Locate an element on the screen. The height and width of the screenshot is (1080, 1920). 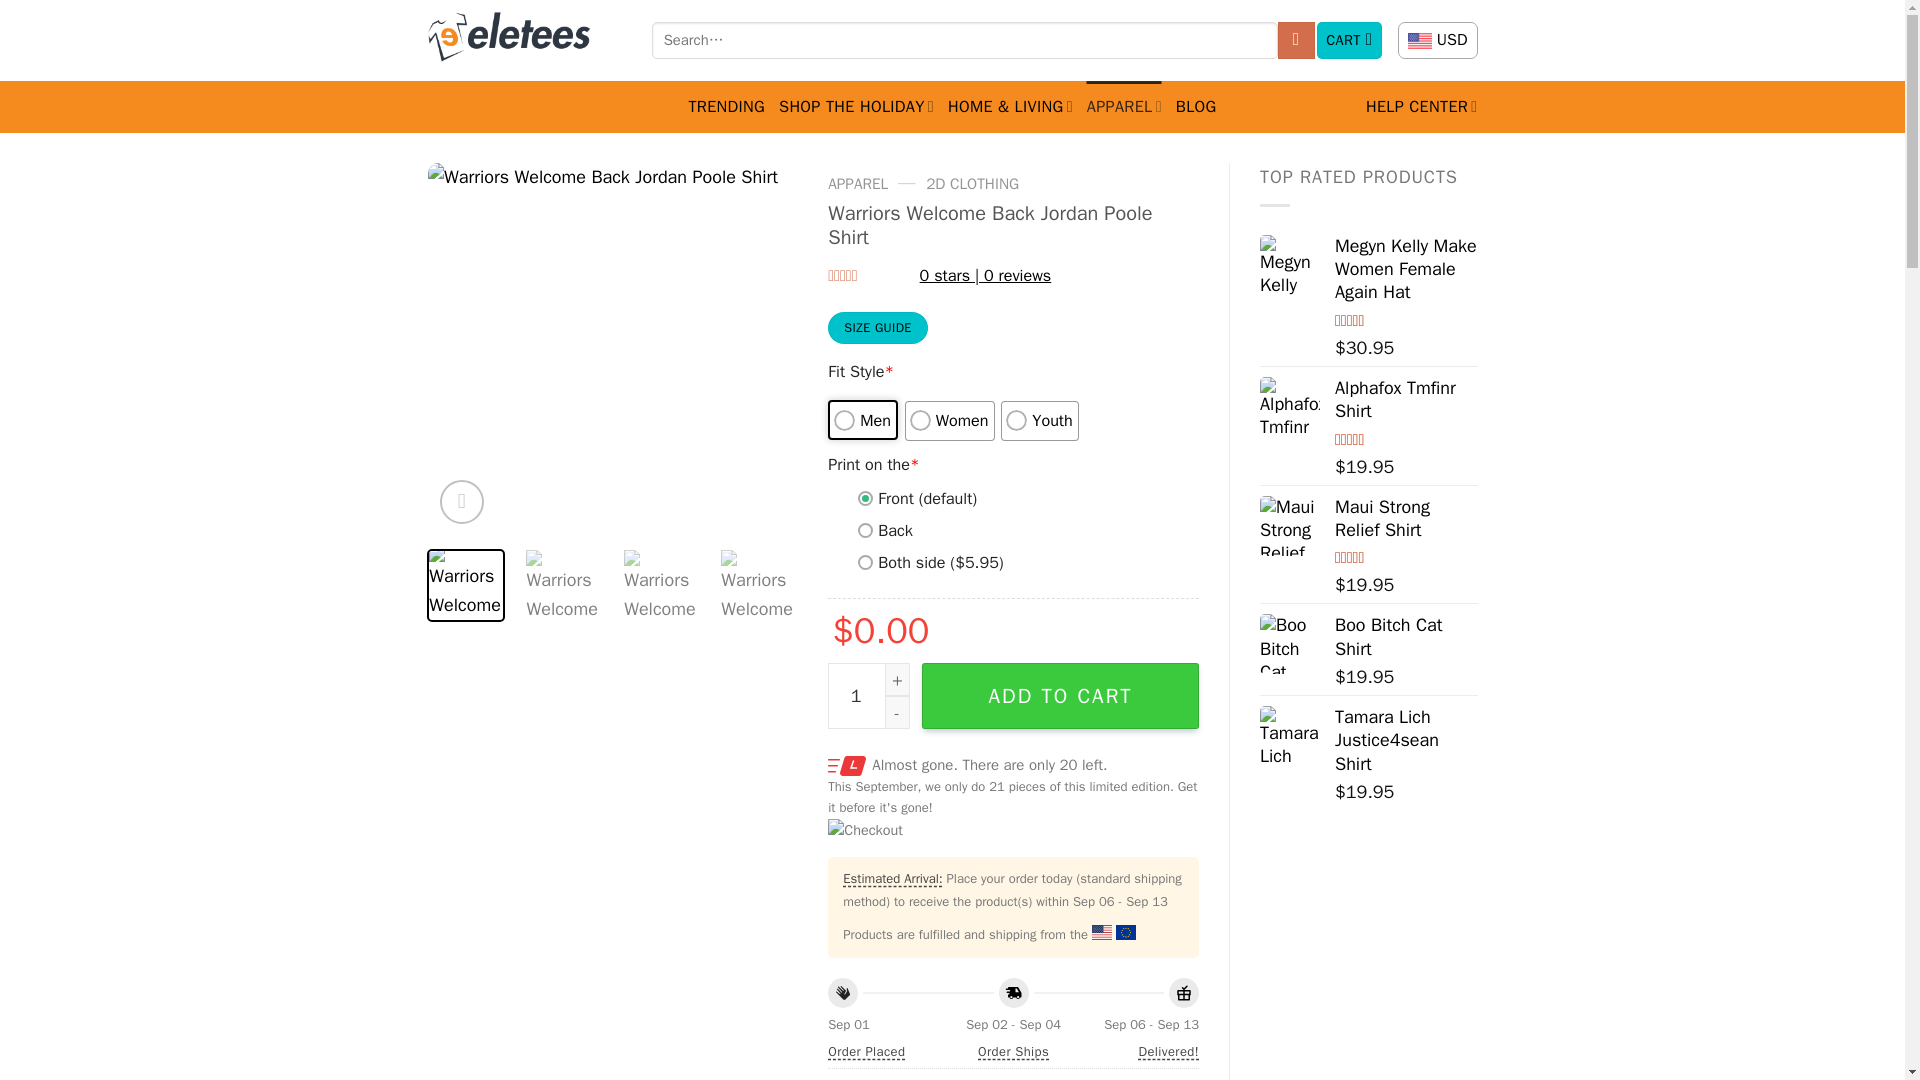
Cart is located at coordinates (1350, 40).